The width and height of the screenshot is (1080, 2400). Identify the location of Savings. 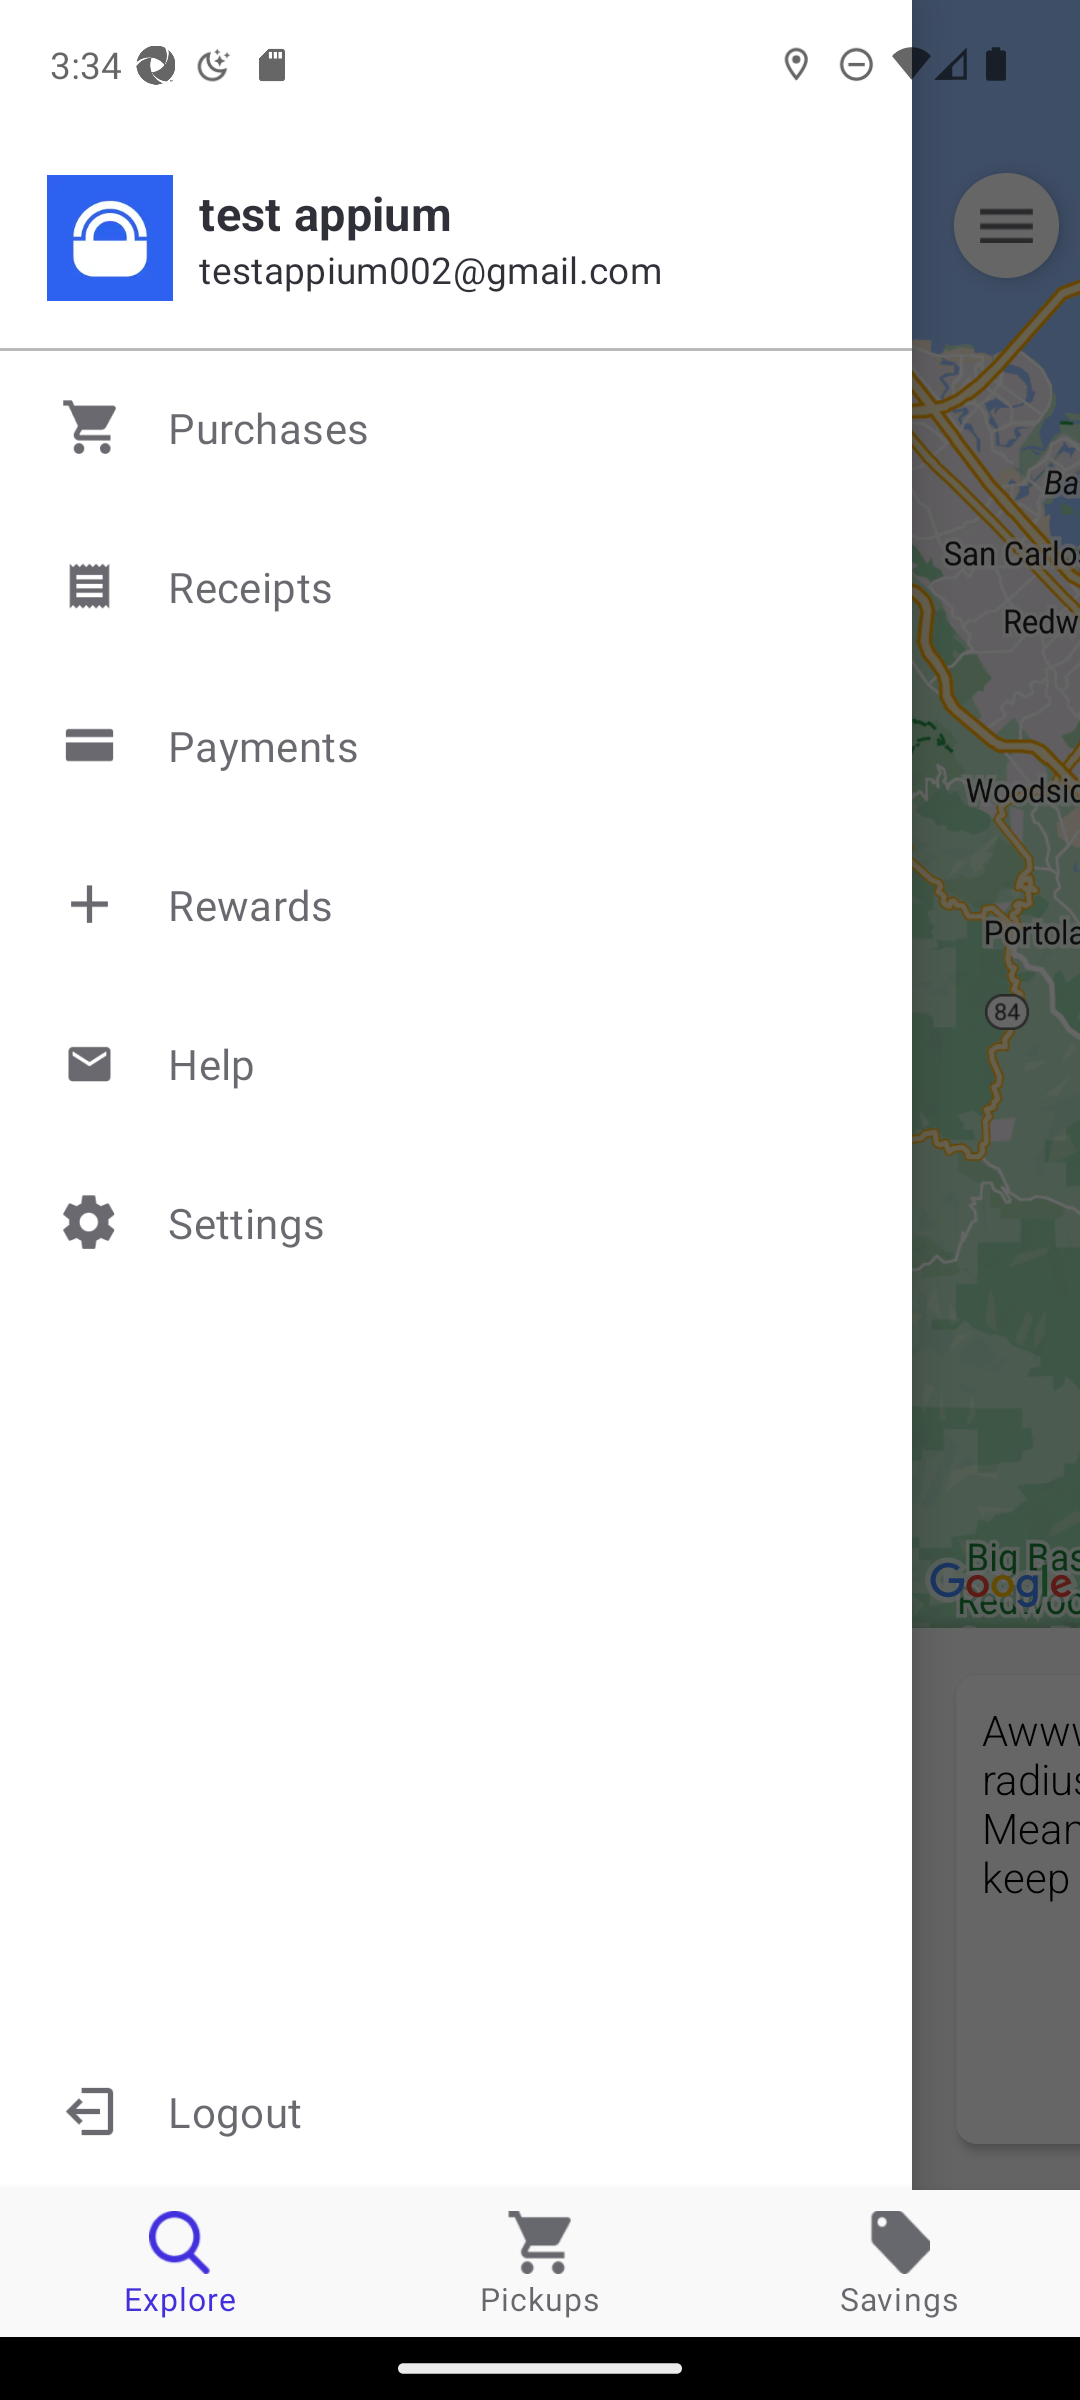
(900, 2262).